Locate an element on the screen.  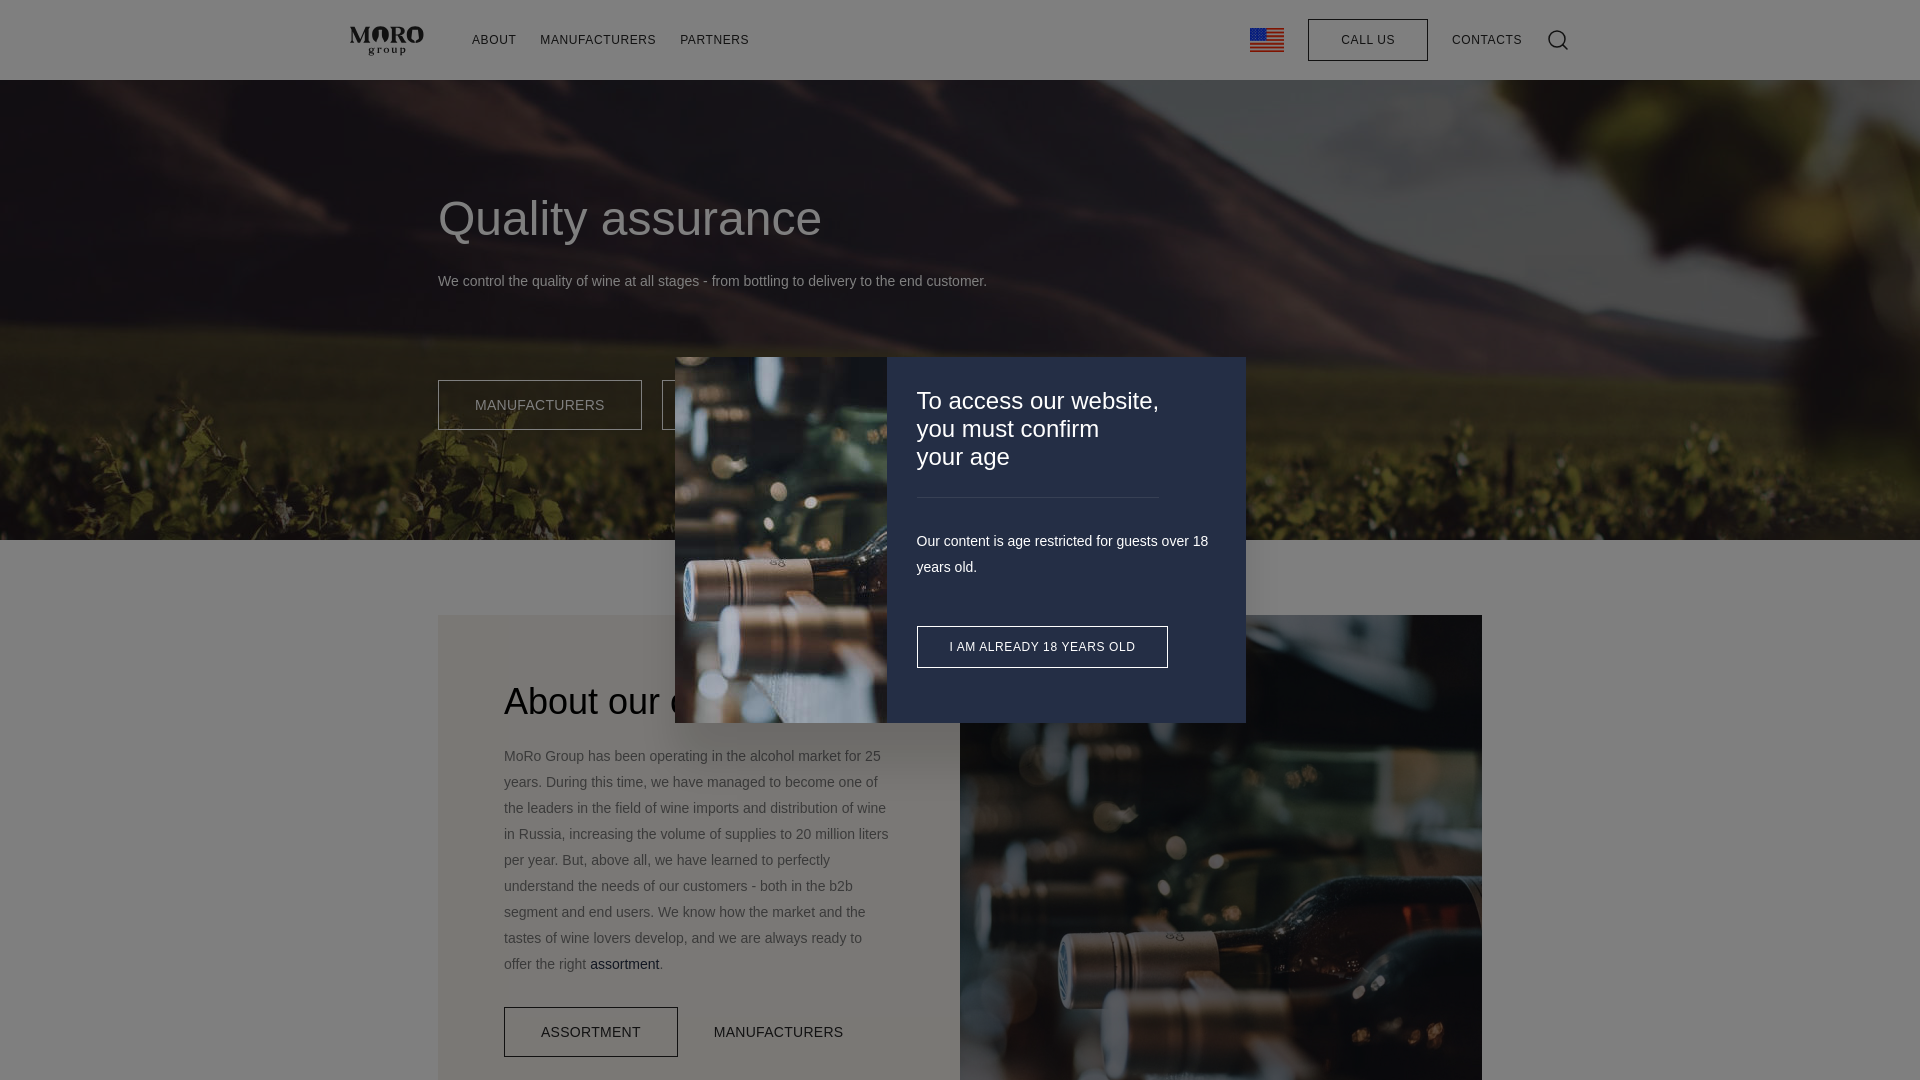
ASSORTMENT is located at coordinates (590, 1032).